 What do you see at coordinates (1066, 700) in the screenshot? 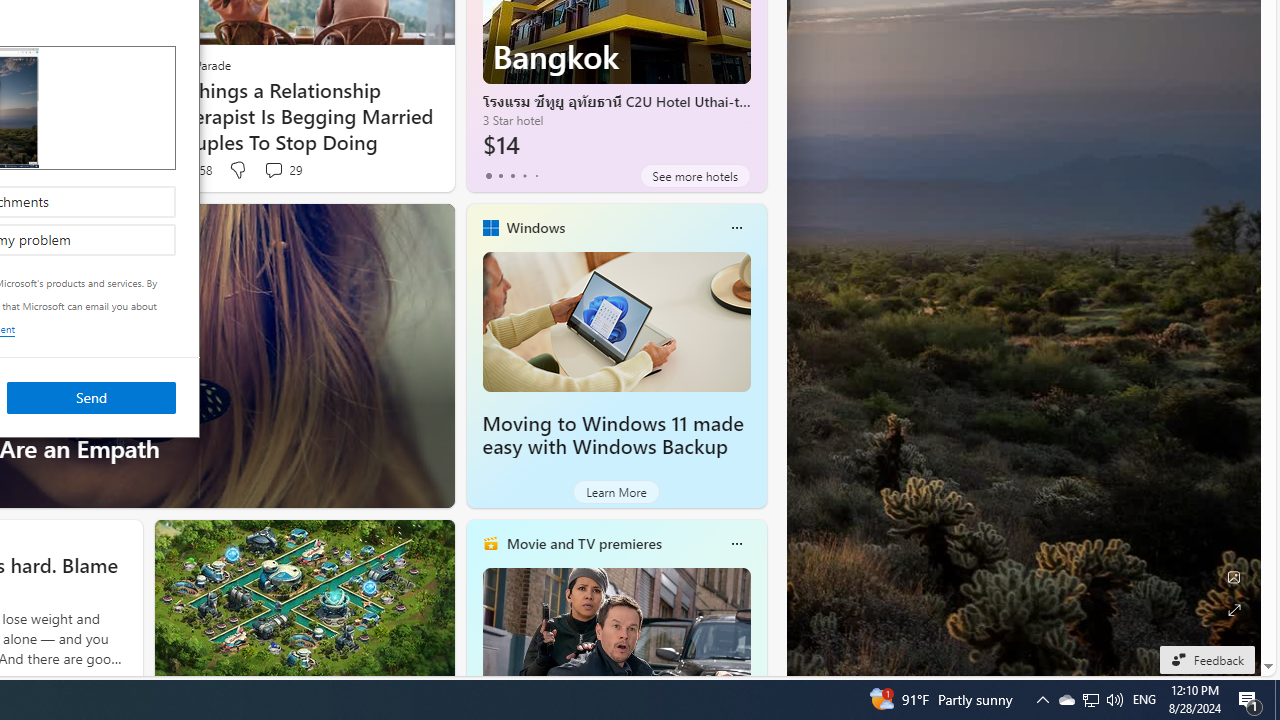
I see `Moving to Windows 11 made easy with Windows Backup` at bounding box center [1066, 700].